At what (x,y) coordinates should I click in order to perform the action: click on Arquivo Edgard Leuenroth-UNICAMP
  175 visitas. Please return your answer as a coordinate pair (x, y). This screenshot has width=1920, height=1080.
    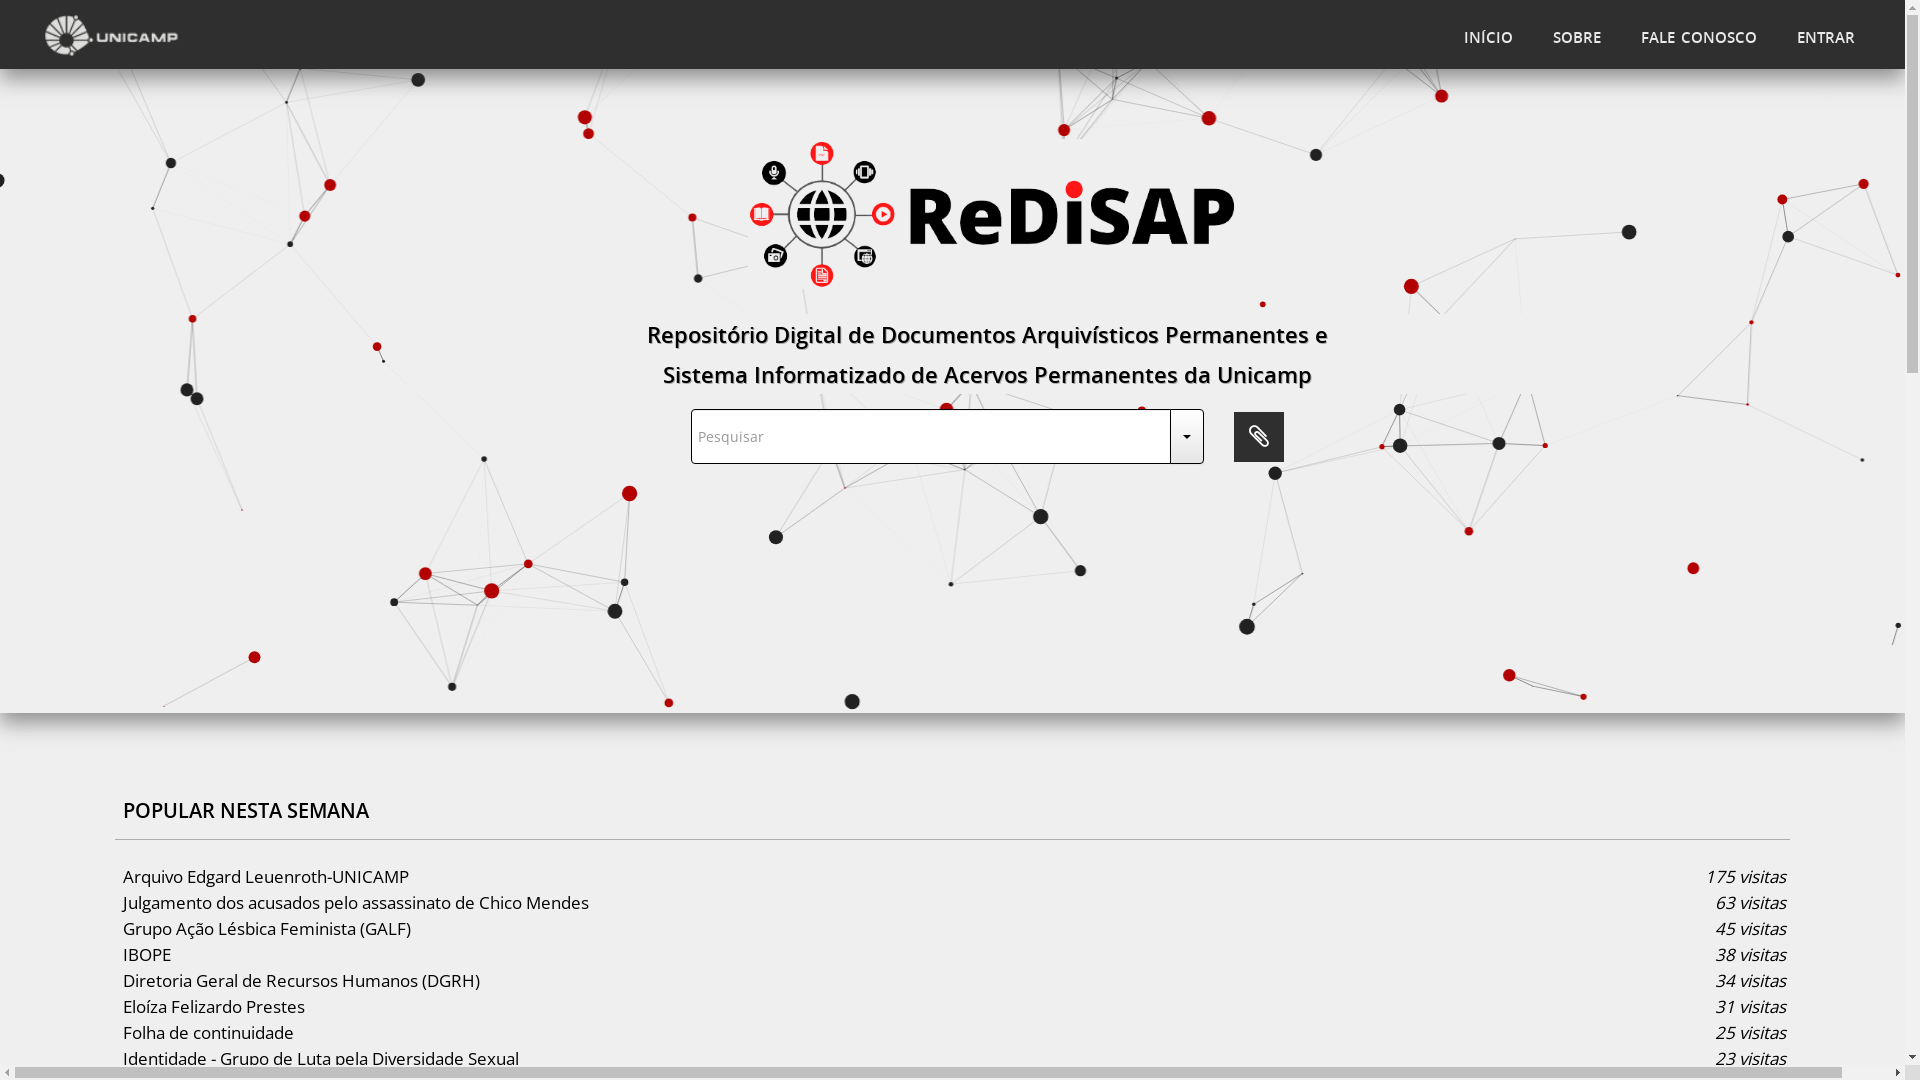
    Looking at the image, I should click on (952, 877).